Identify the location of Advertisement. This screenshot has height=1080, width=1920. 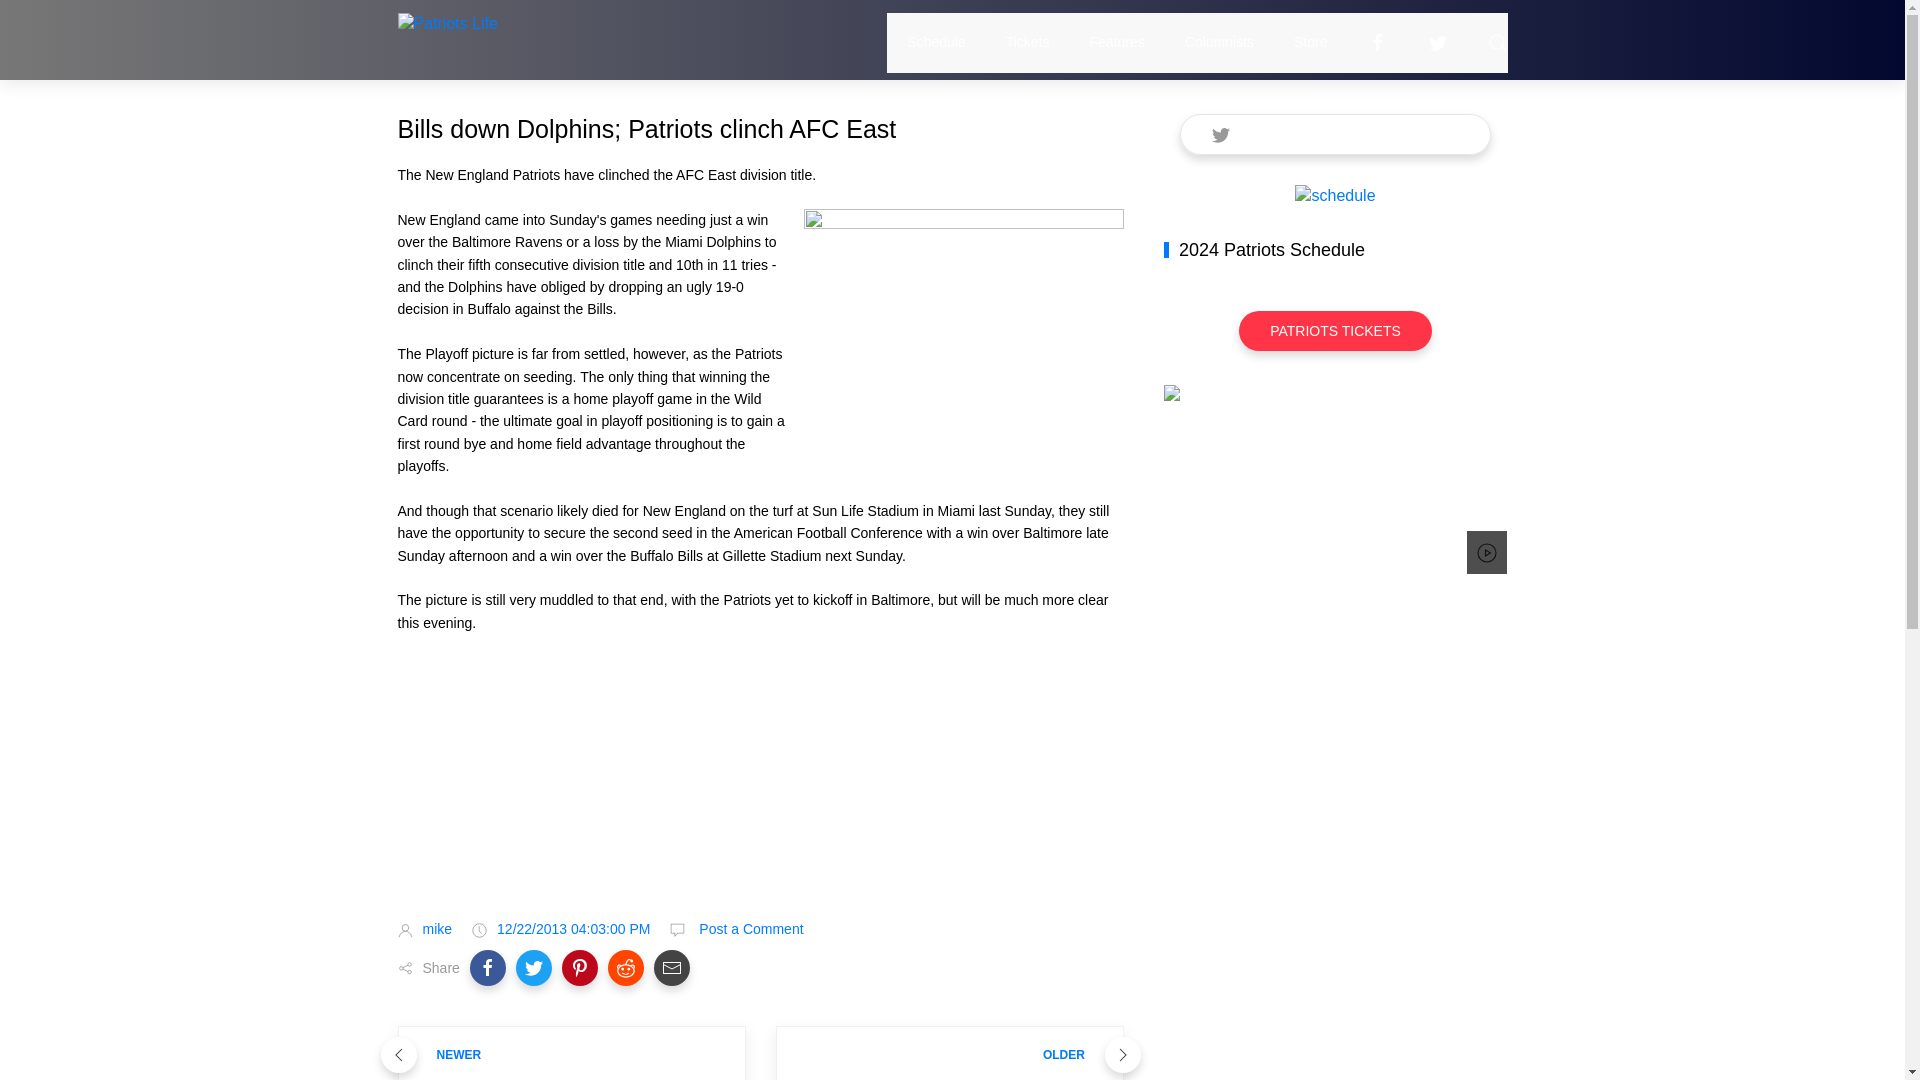
(760, 794).